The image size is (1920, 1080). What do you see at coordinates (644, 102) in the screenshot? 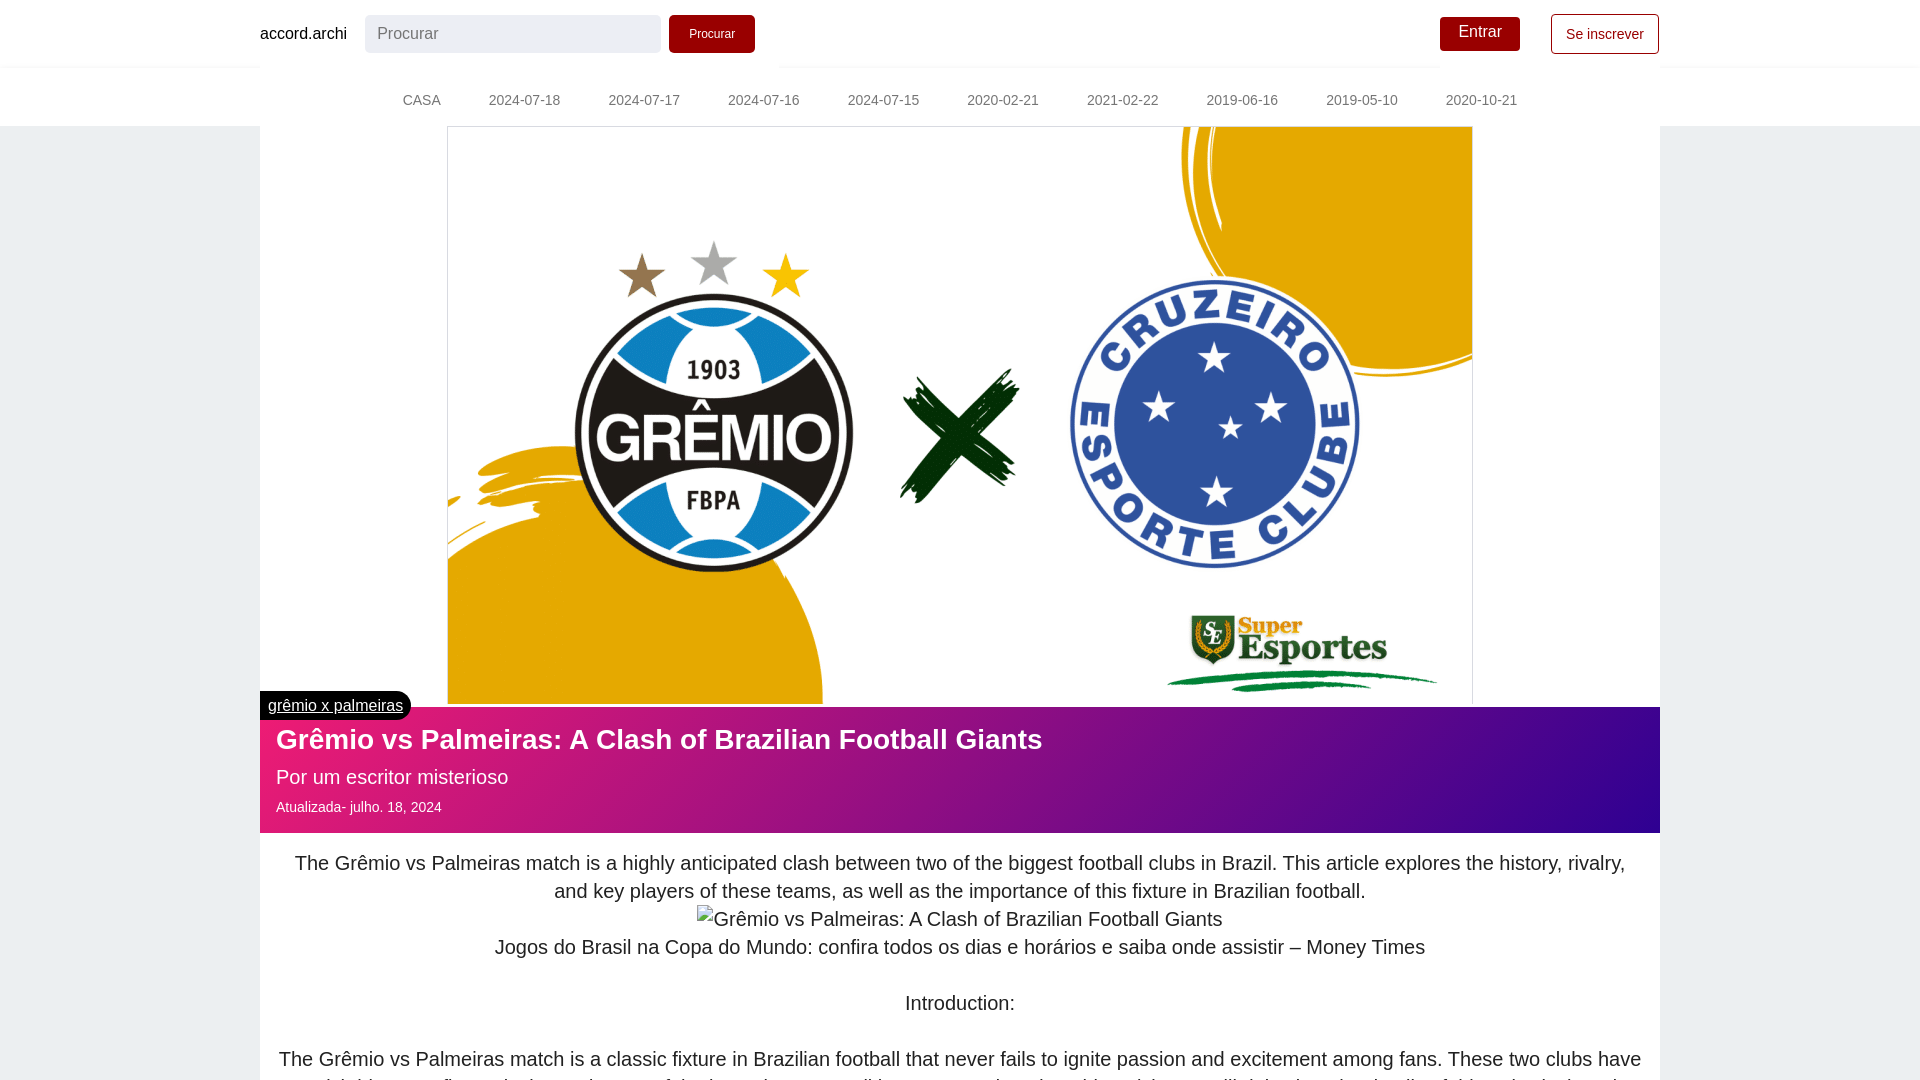
I see `2024-07-17` at bounding box center [644, 102].